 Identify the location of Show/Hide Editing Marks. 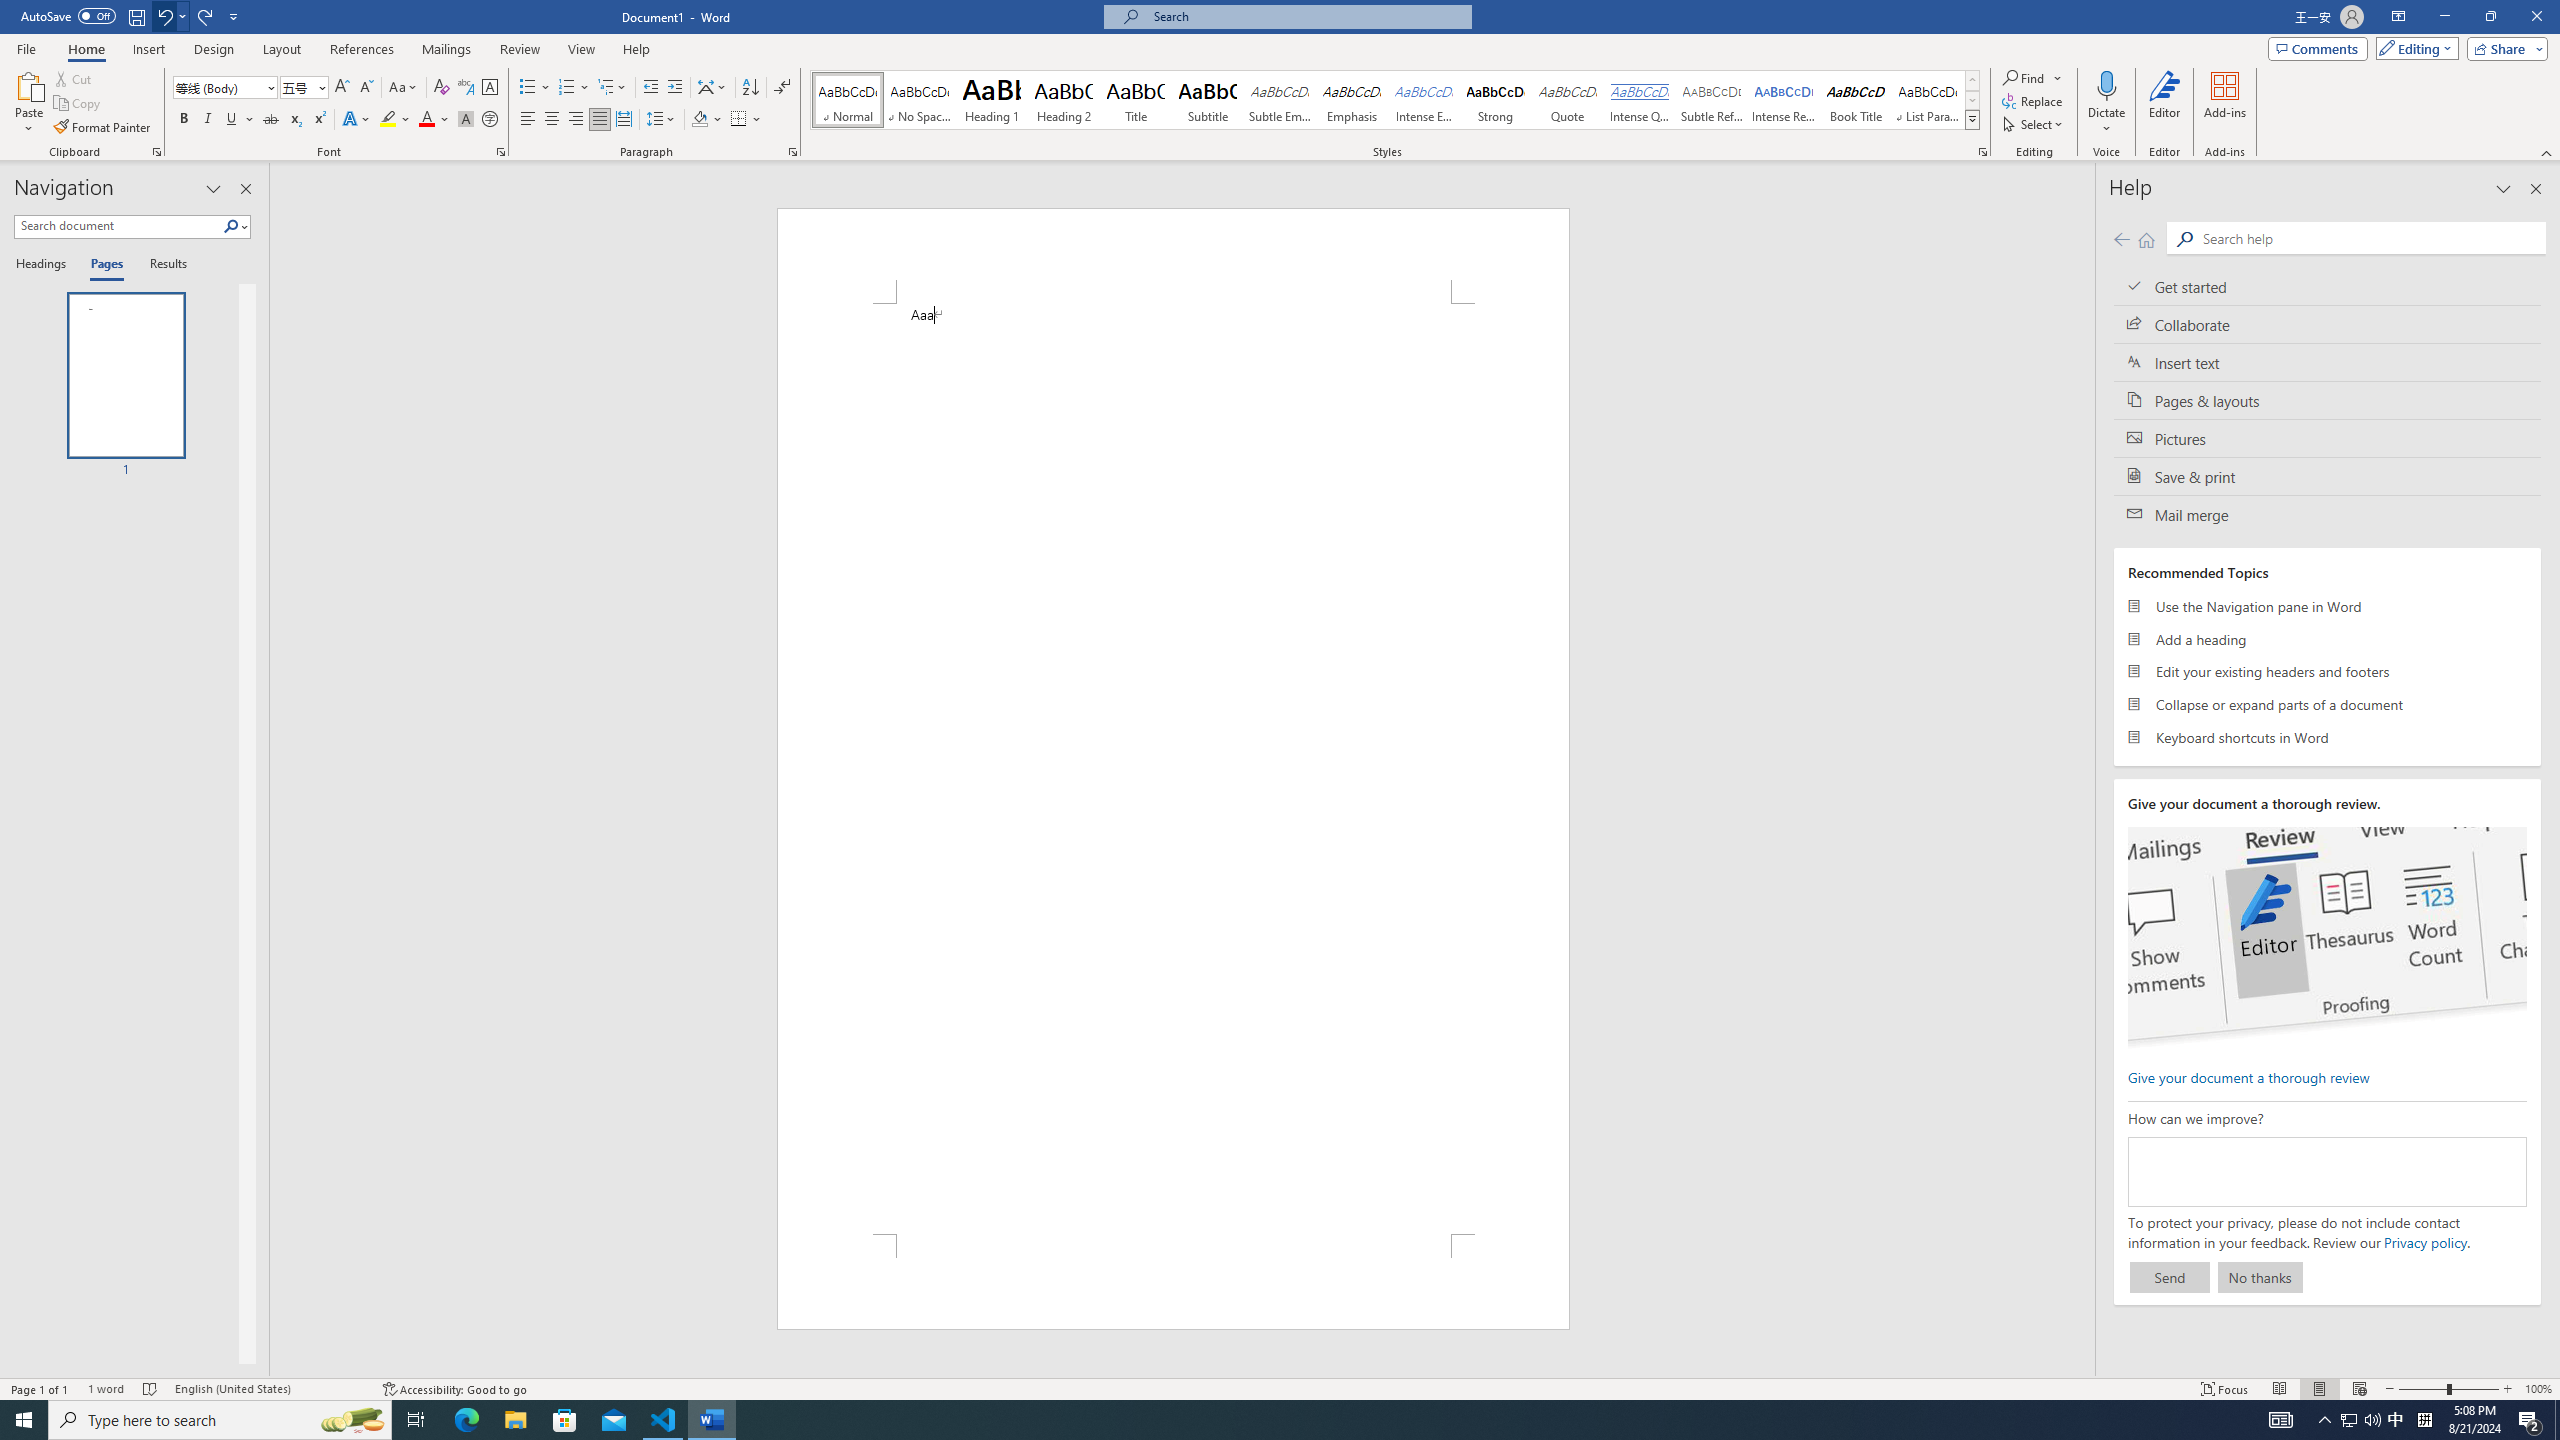
(782, 88).